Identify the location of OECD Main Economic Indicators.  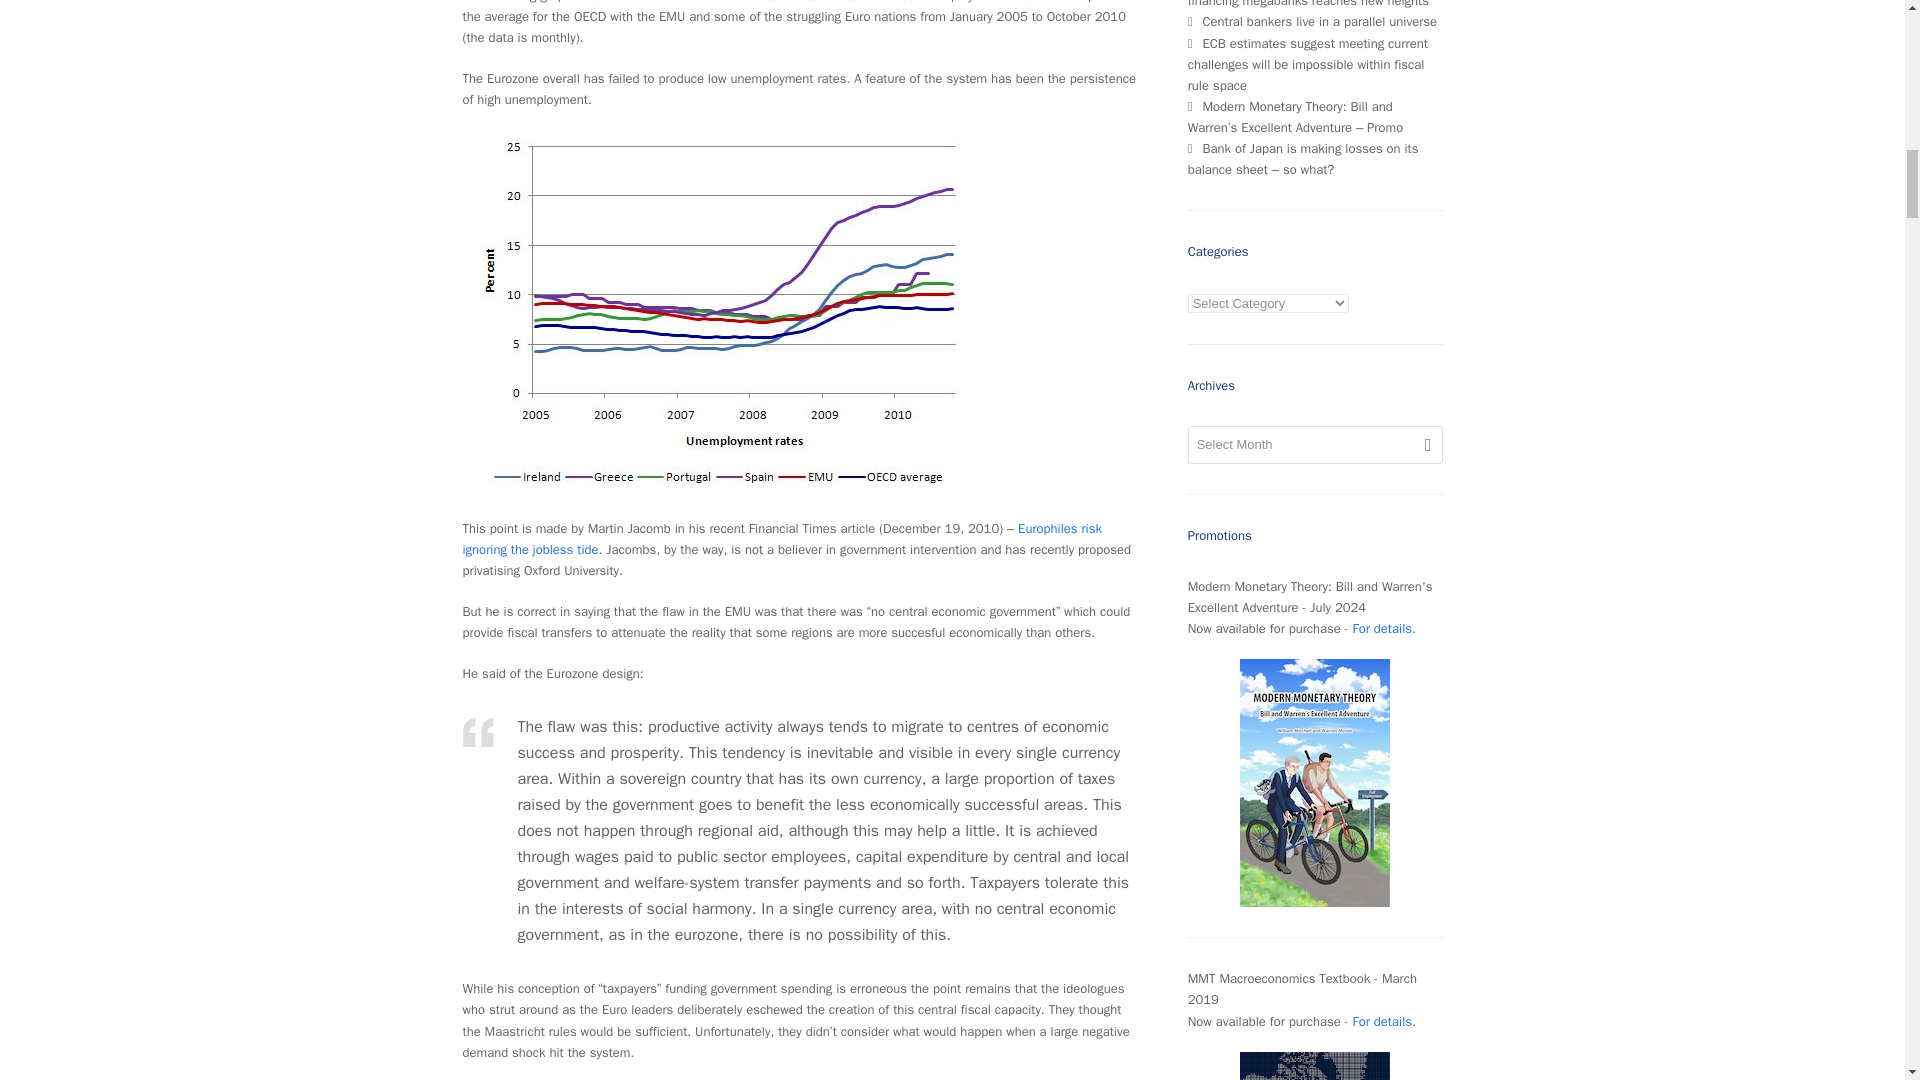
(698, 2).